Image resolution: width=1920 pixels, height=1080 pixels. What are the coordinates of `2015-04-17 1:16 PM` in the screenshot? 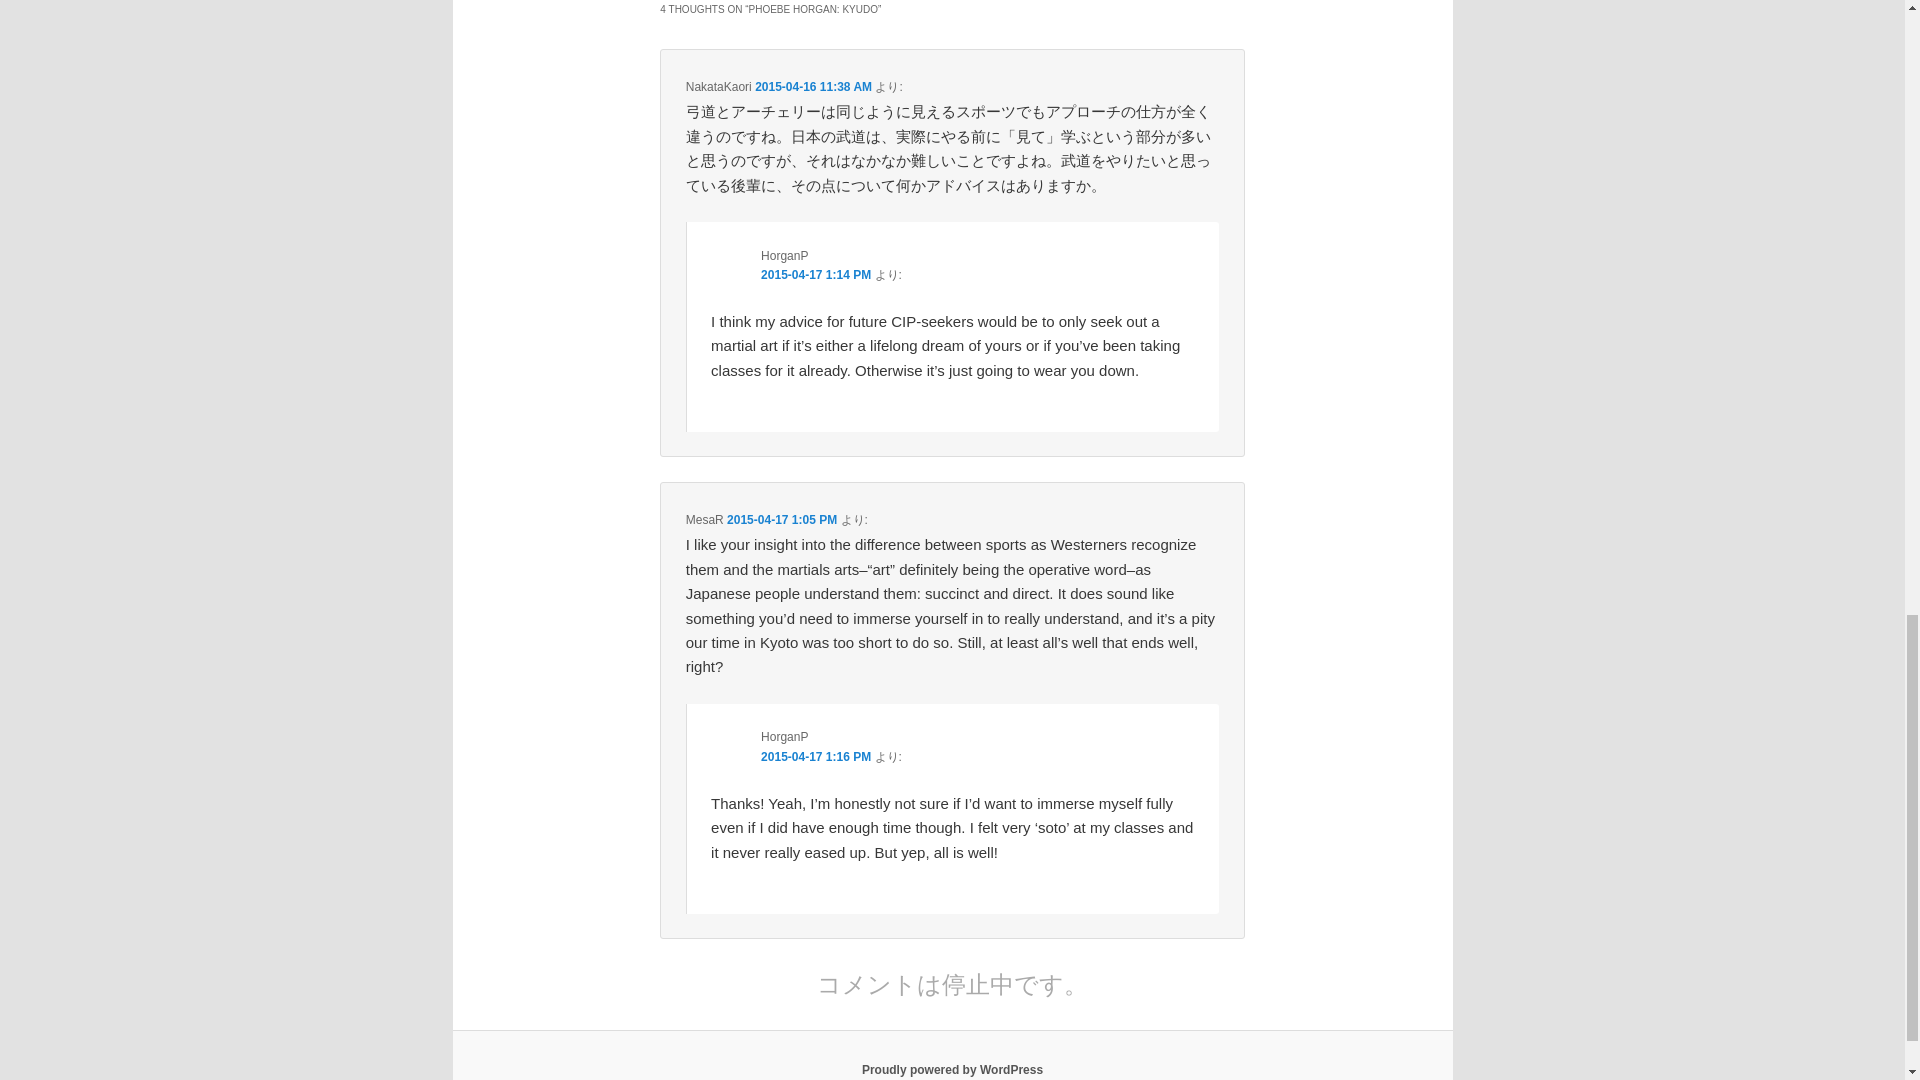 It's located at (816, 756).